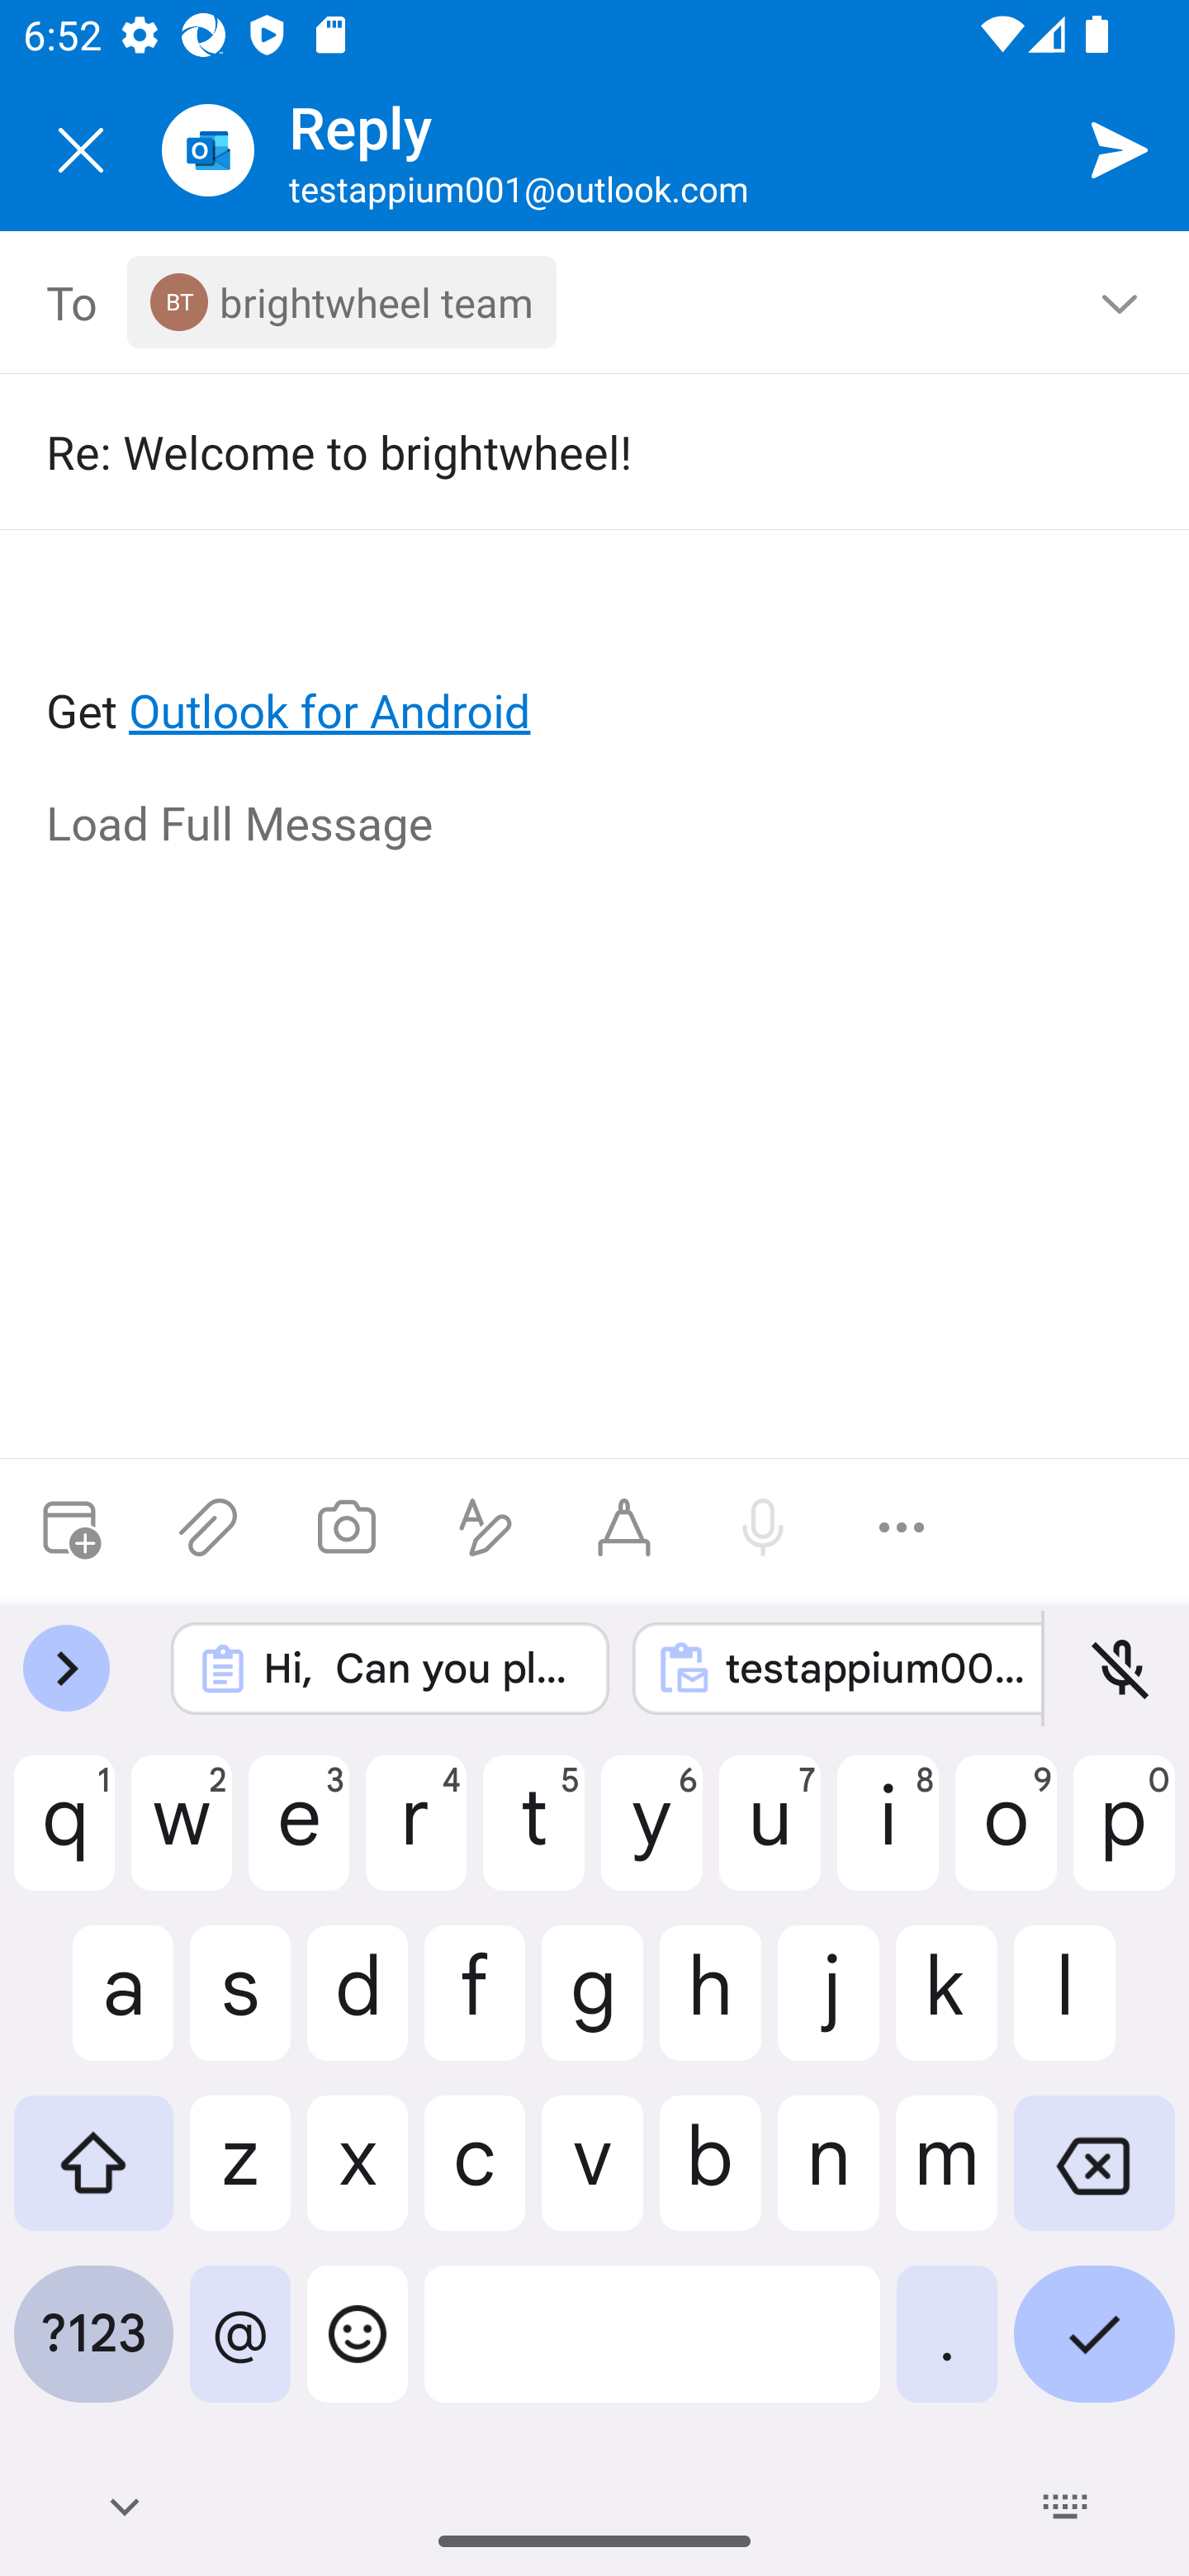 The image size is (1189, 2576). Describe the element at coordinates (596, 826) in the screenshot. I see `Load Full Message` at that location.